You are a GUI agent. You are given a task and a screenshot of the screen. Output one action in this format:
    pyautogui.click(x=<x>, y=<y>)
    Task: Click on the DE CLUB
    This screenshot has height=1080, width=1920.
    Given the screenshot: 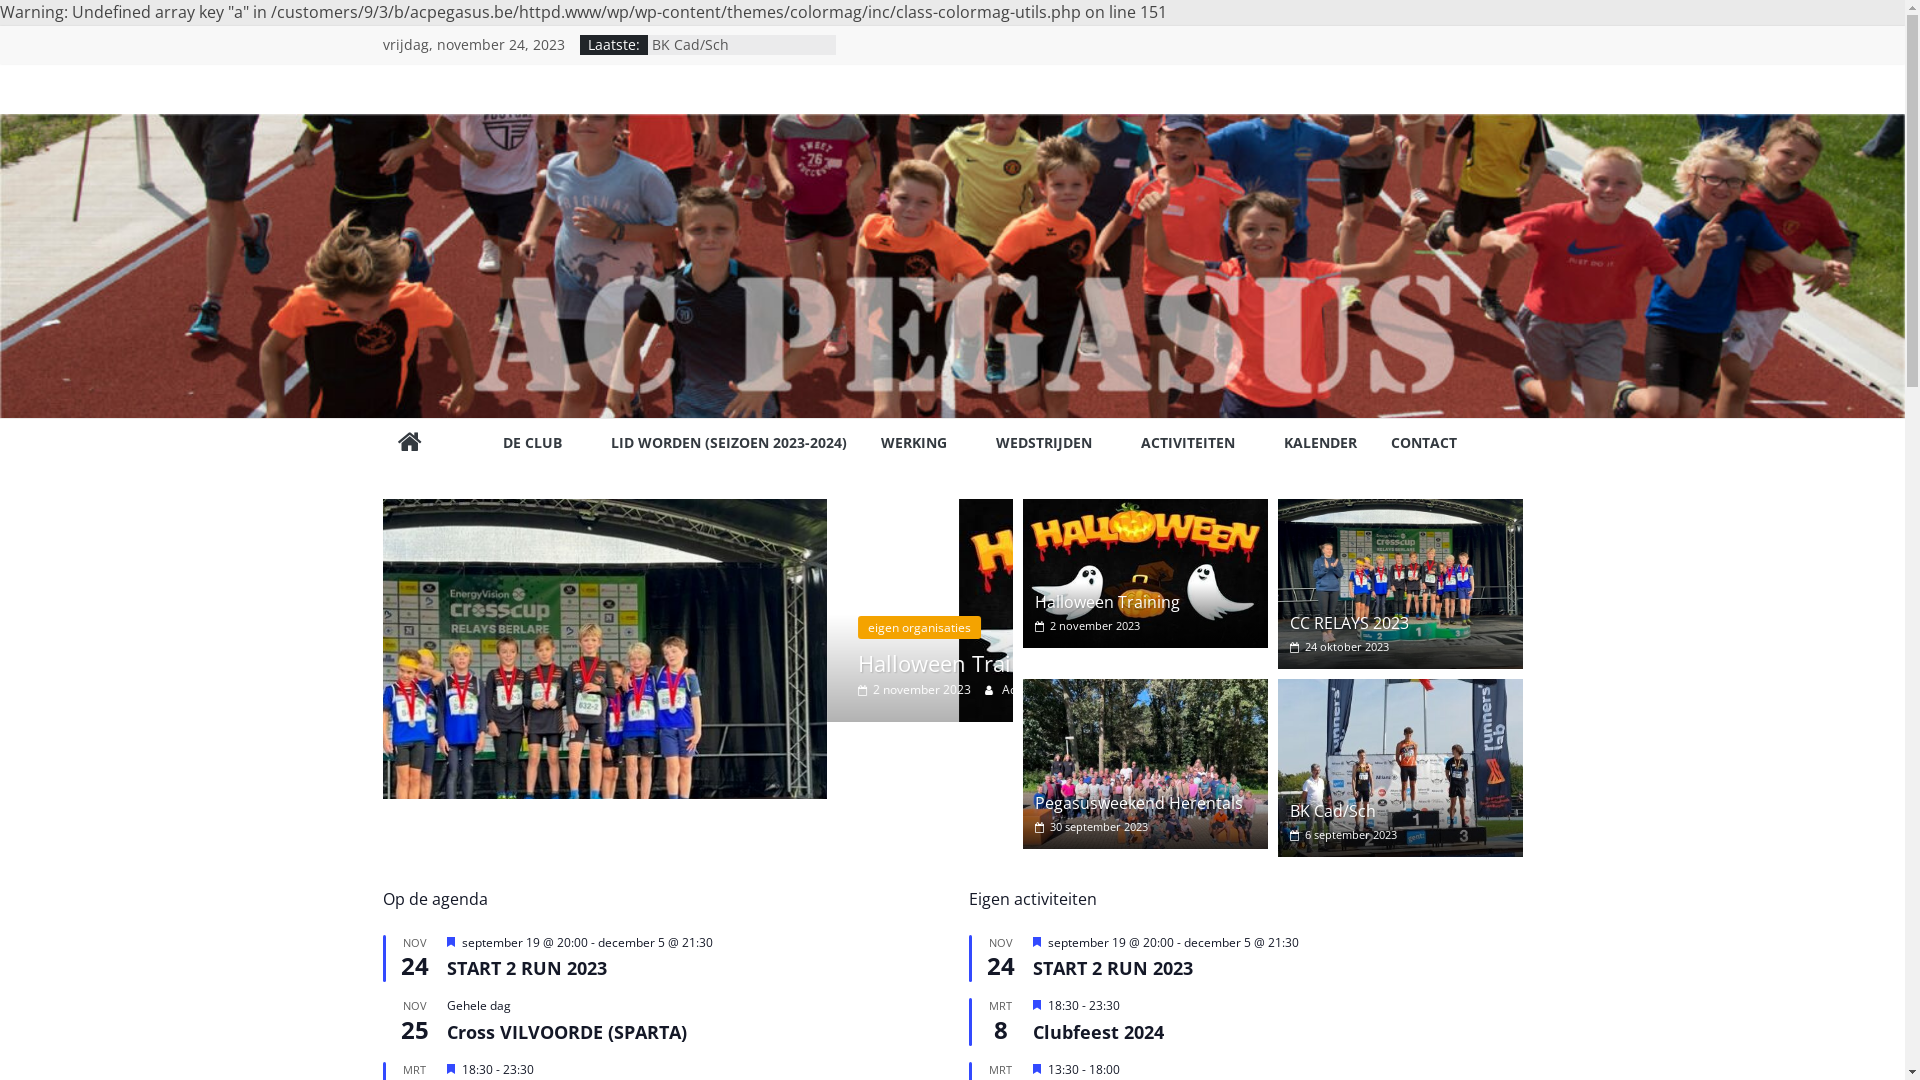 What is the action you would take?
    pyautogui.click(x=539, y=444)
    